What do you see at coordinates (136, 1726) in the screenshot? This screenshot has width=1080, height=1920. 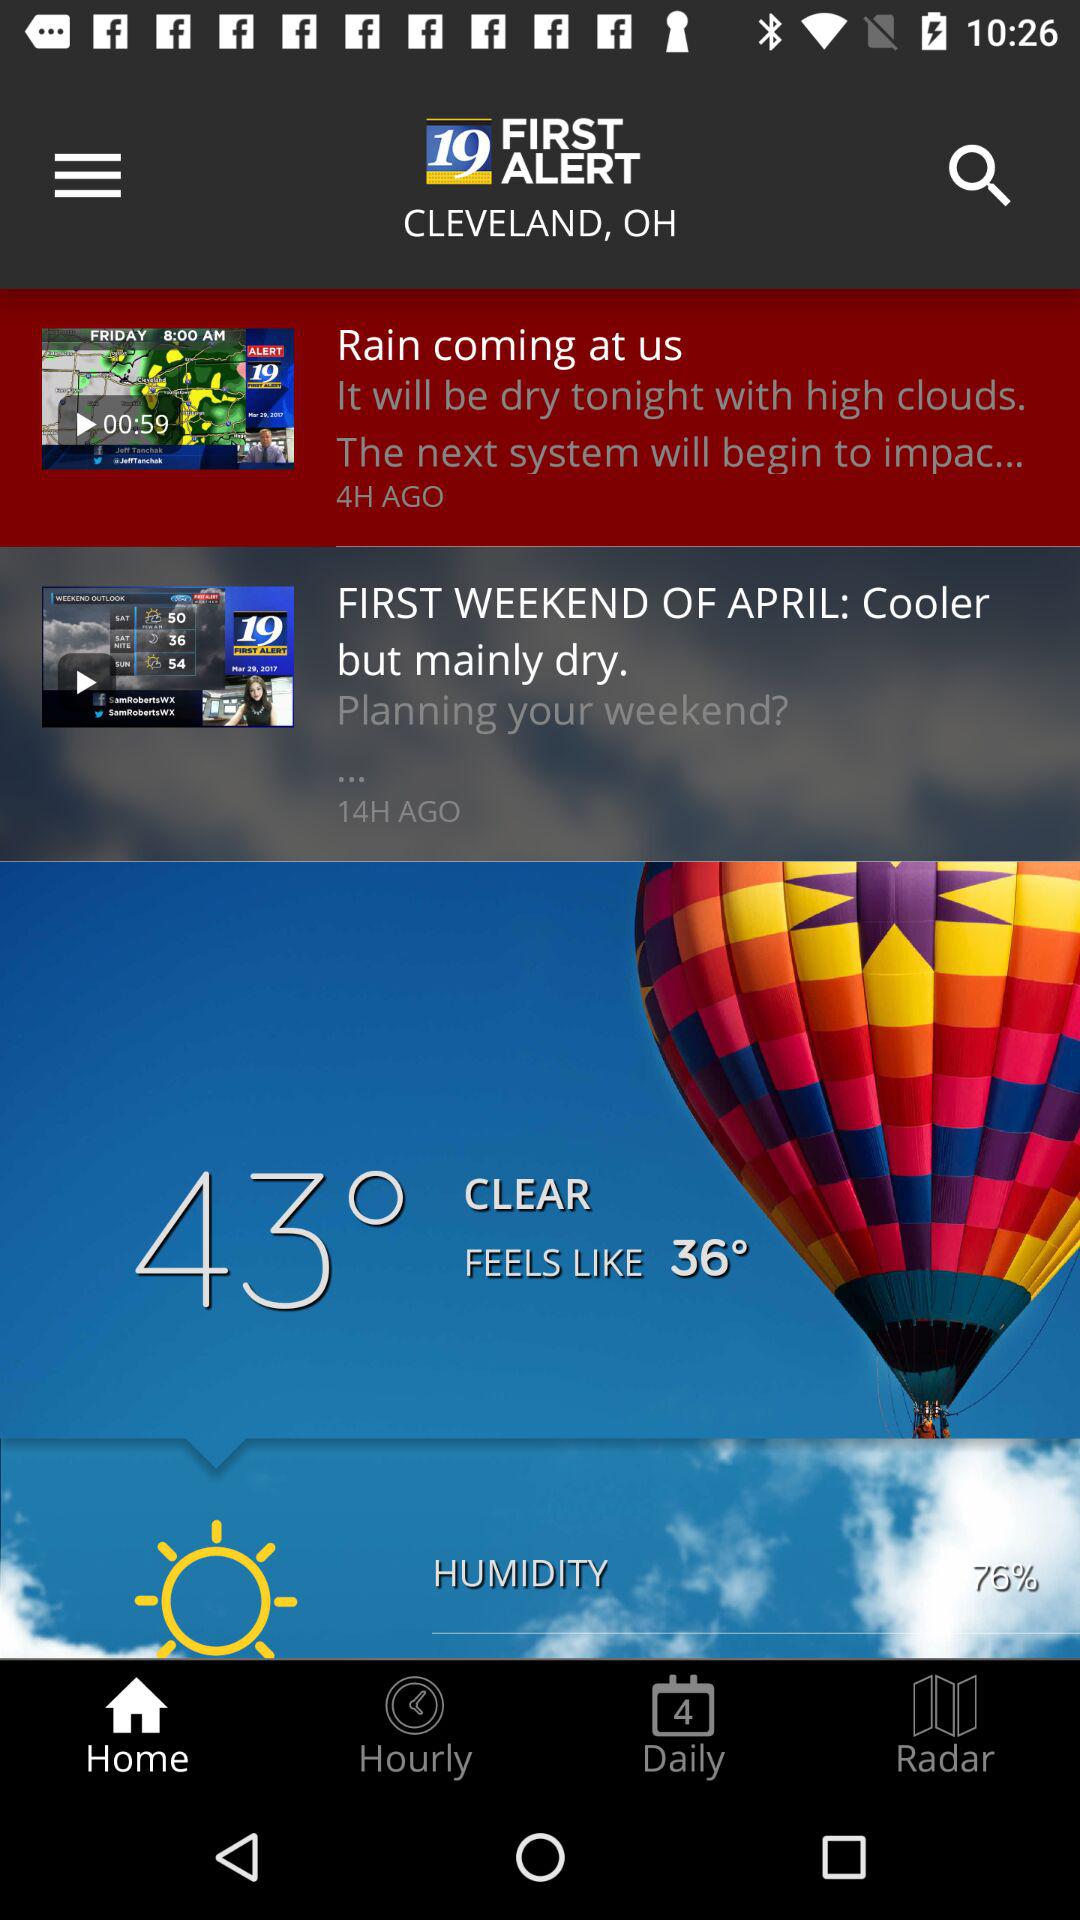 I see `tap radio button to the left of hourly item` at bounding box center [136, 1726].